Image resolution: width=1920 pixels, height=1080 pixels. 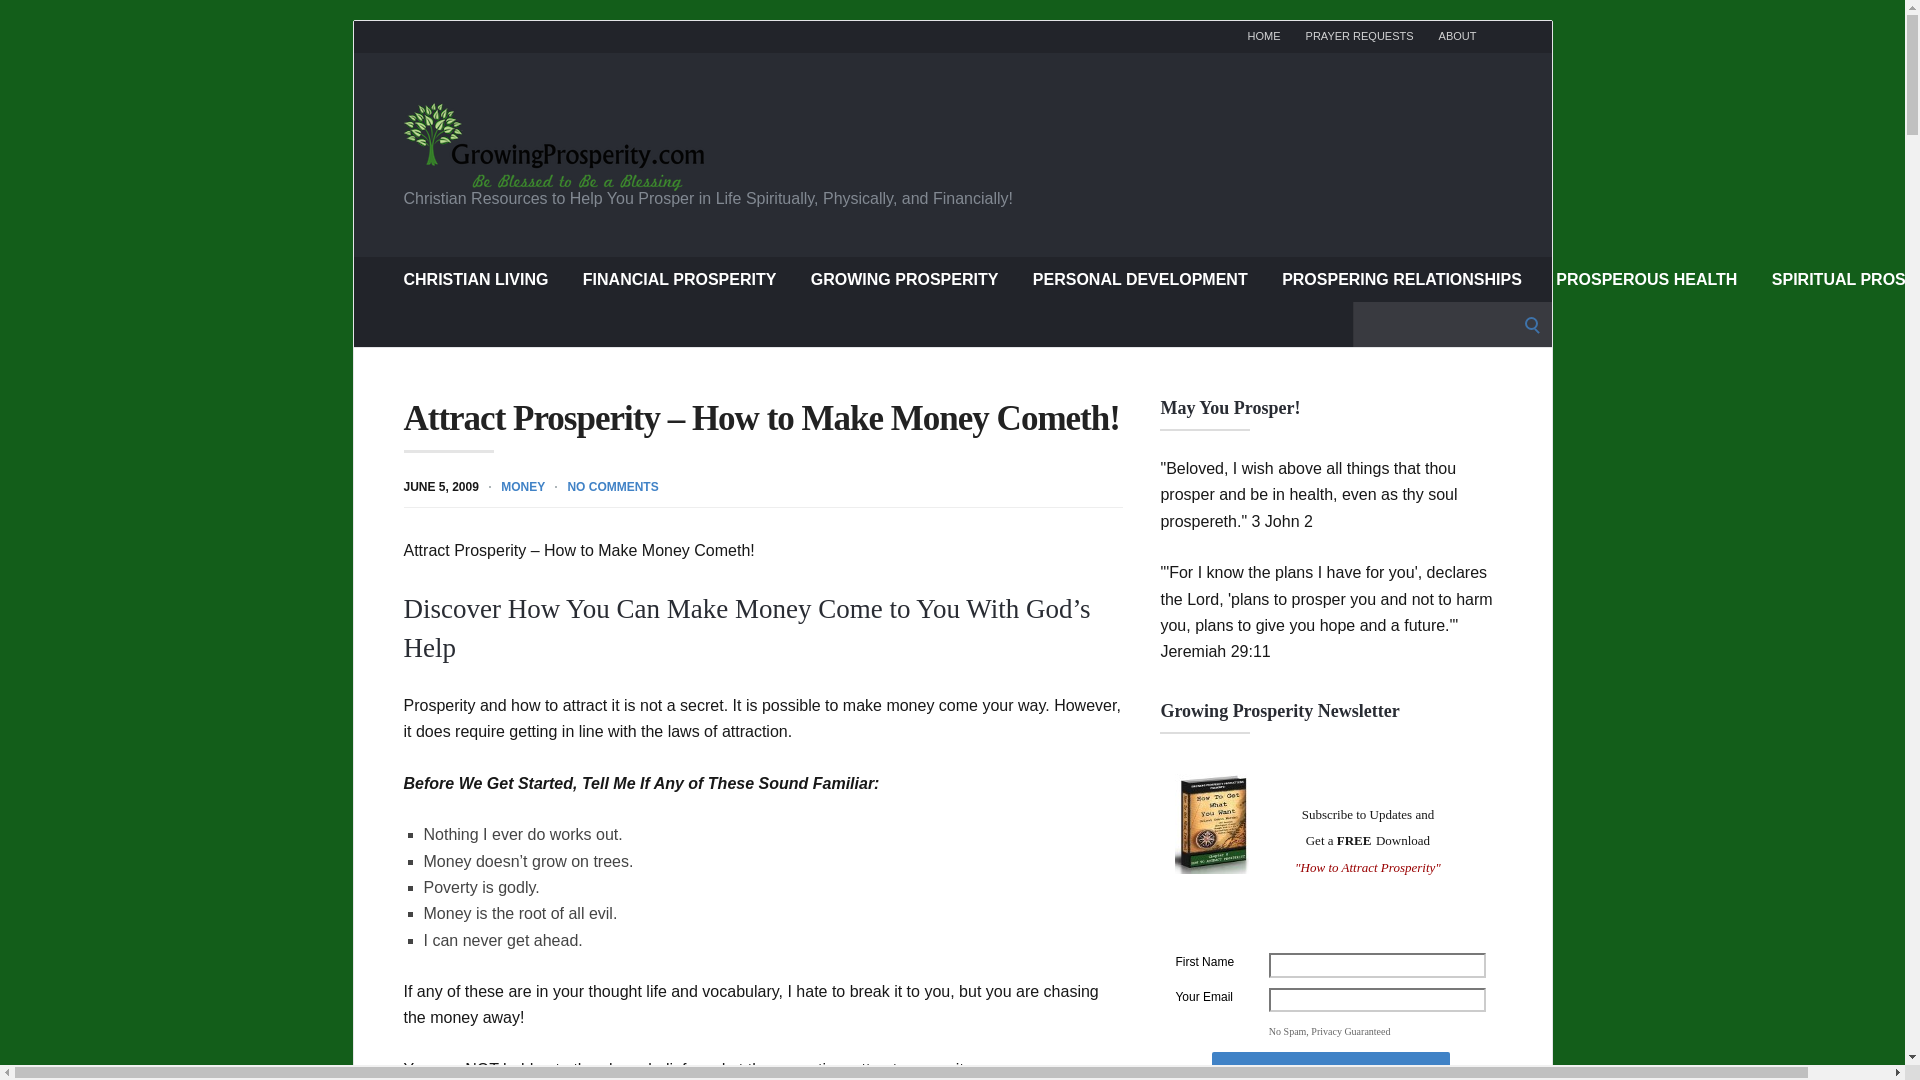 What do you see at coordinates (1359, 36) in the screenshot?
I see `PRAYER REQUESTS` at bounding box center [1359, 36].